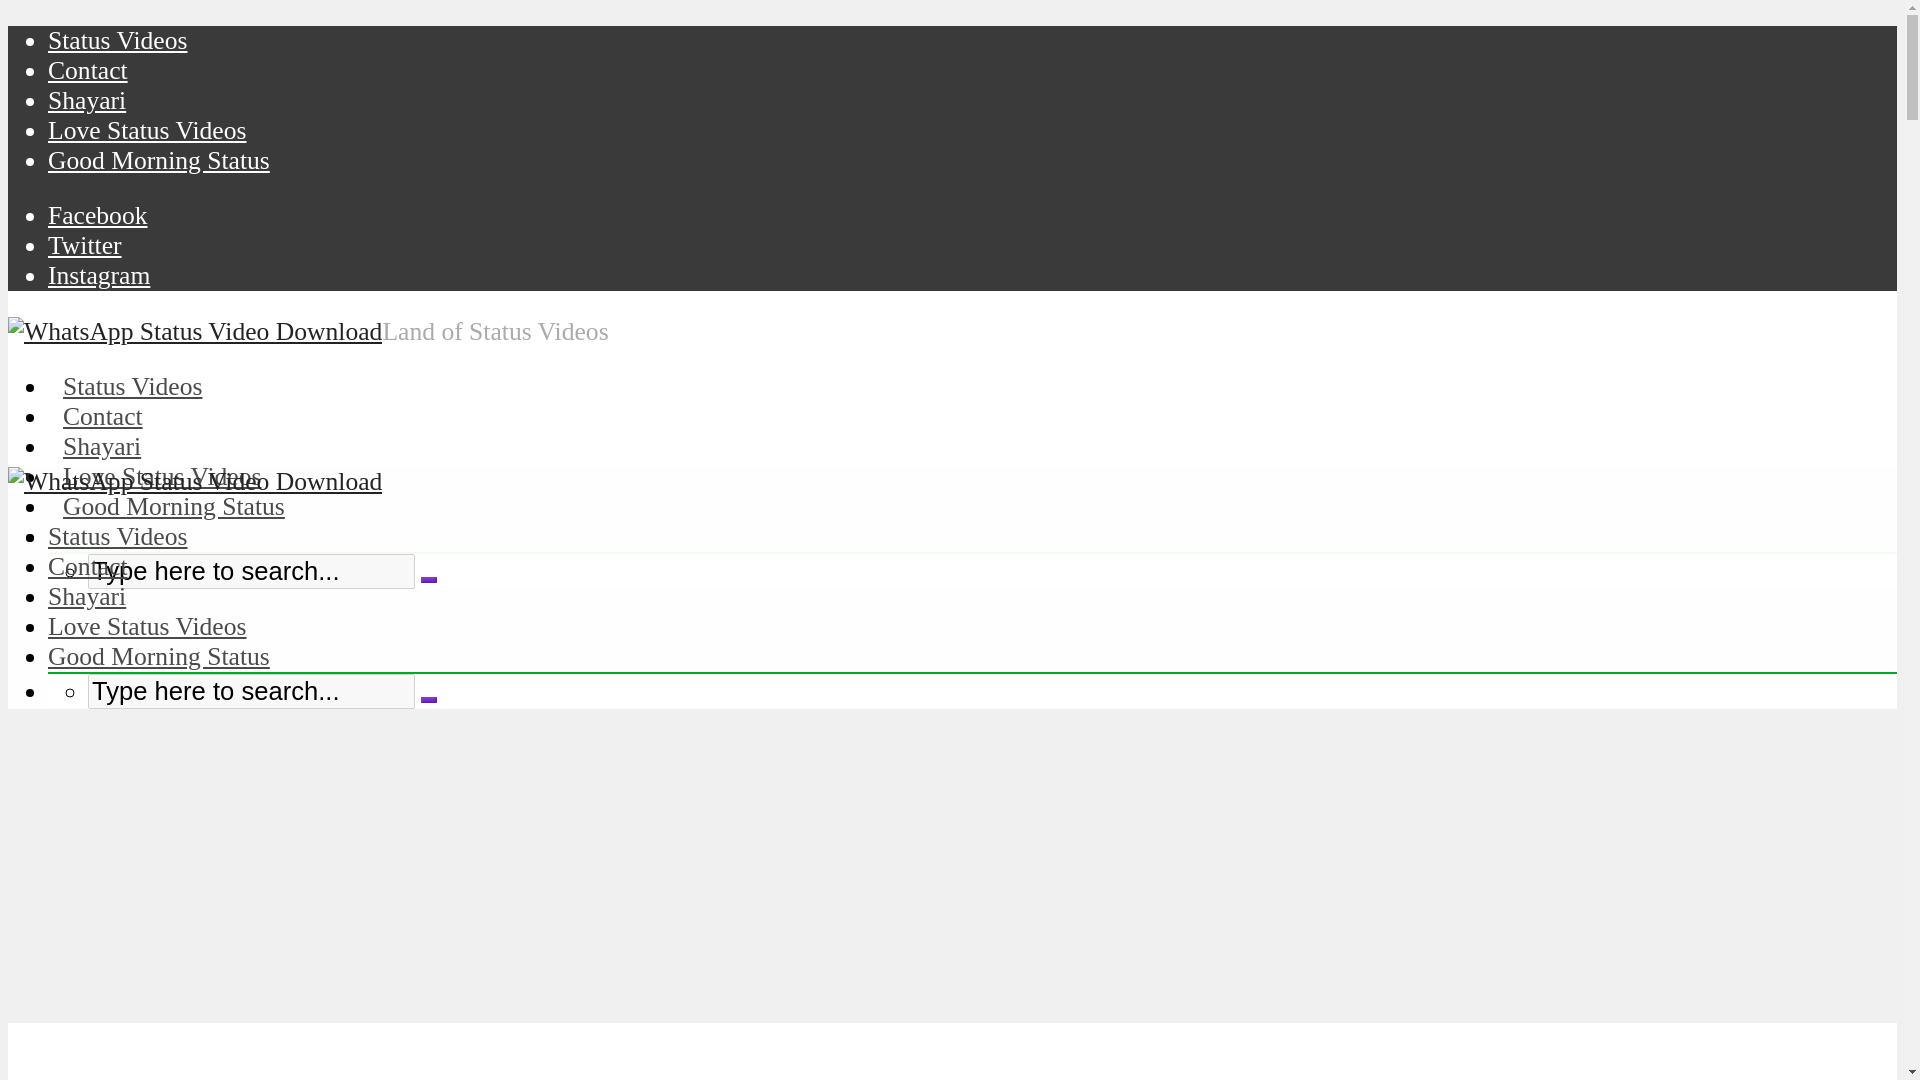 This screenshot has width=1920, height=1080. What do you see at coordinates (85, 246) in the screenshot?
I see `Twitter` at bounding box center [85, 246].